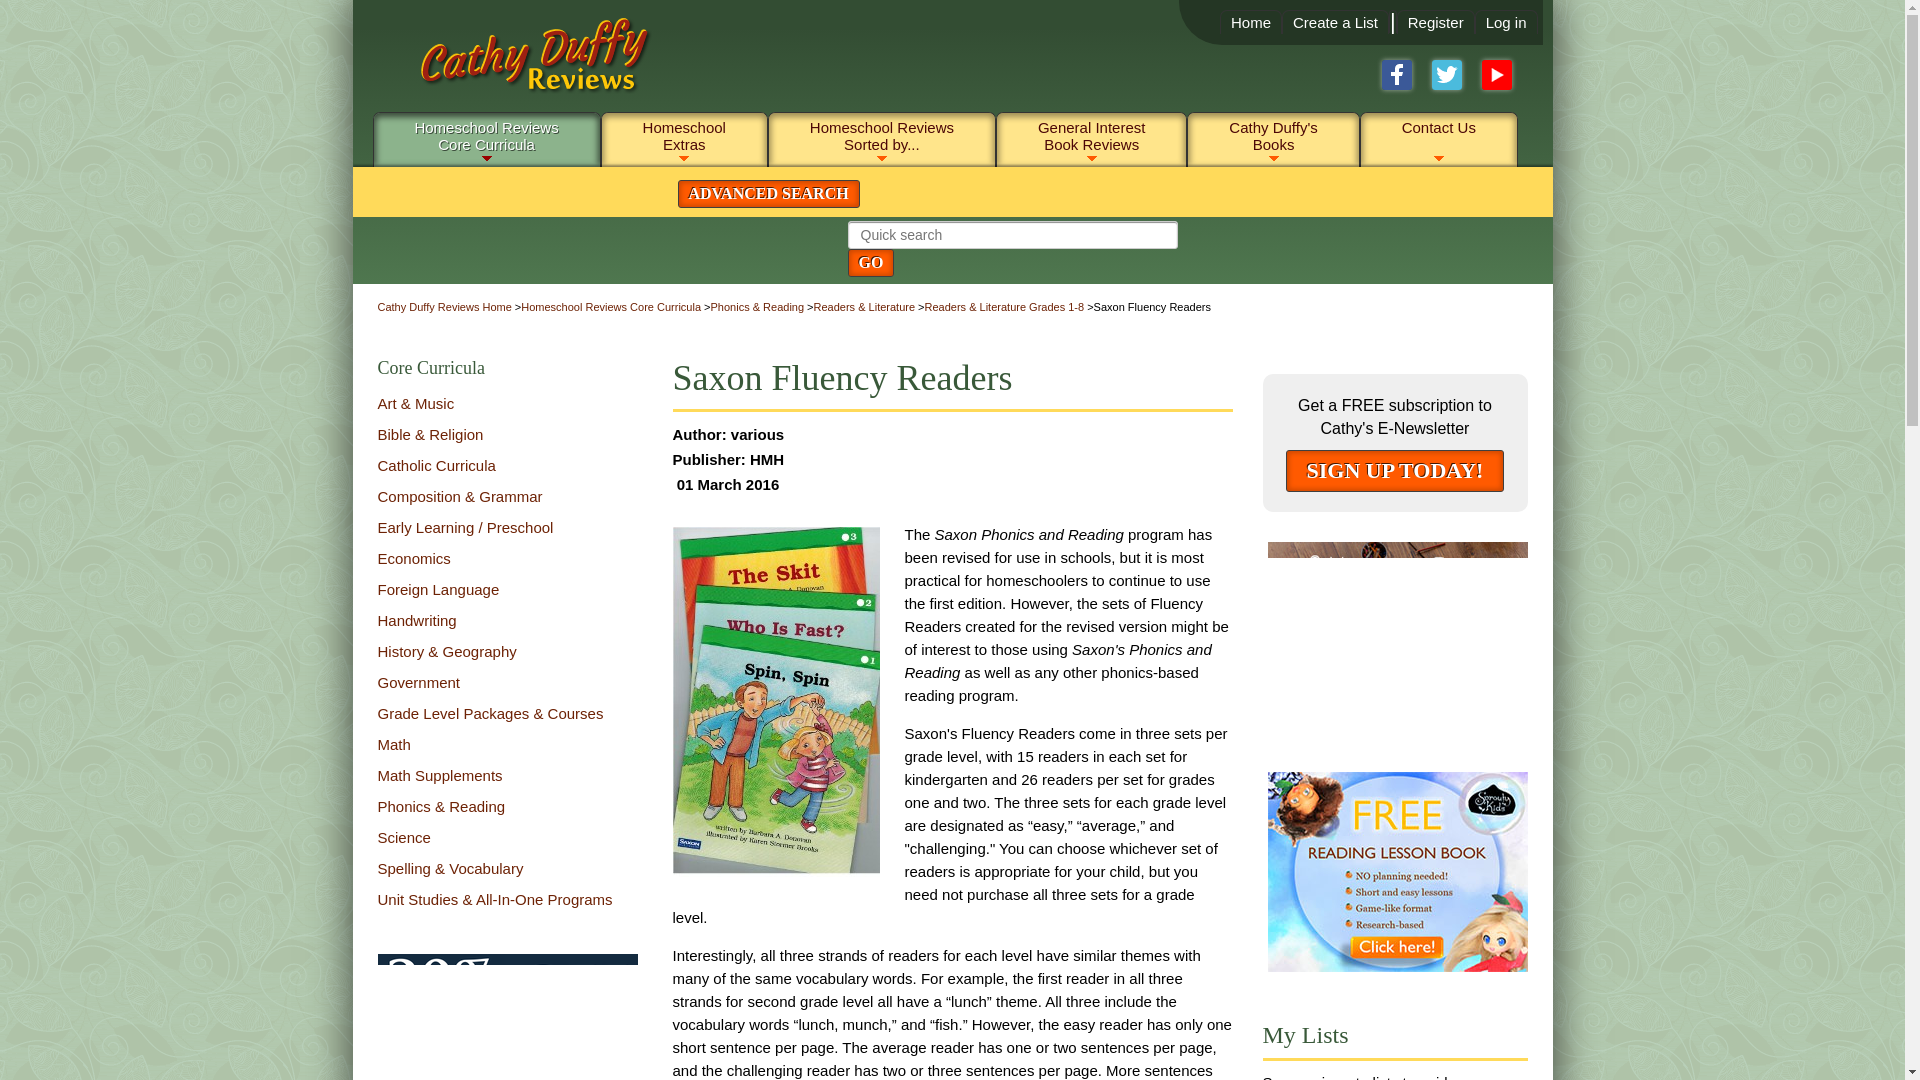  I want to click on Memoria Press Phonics and Reading, so click(1398, 641).